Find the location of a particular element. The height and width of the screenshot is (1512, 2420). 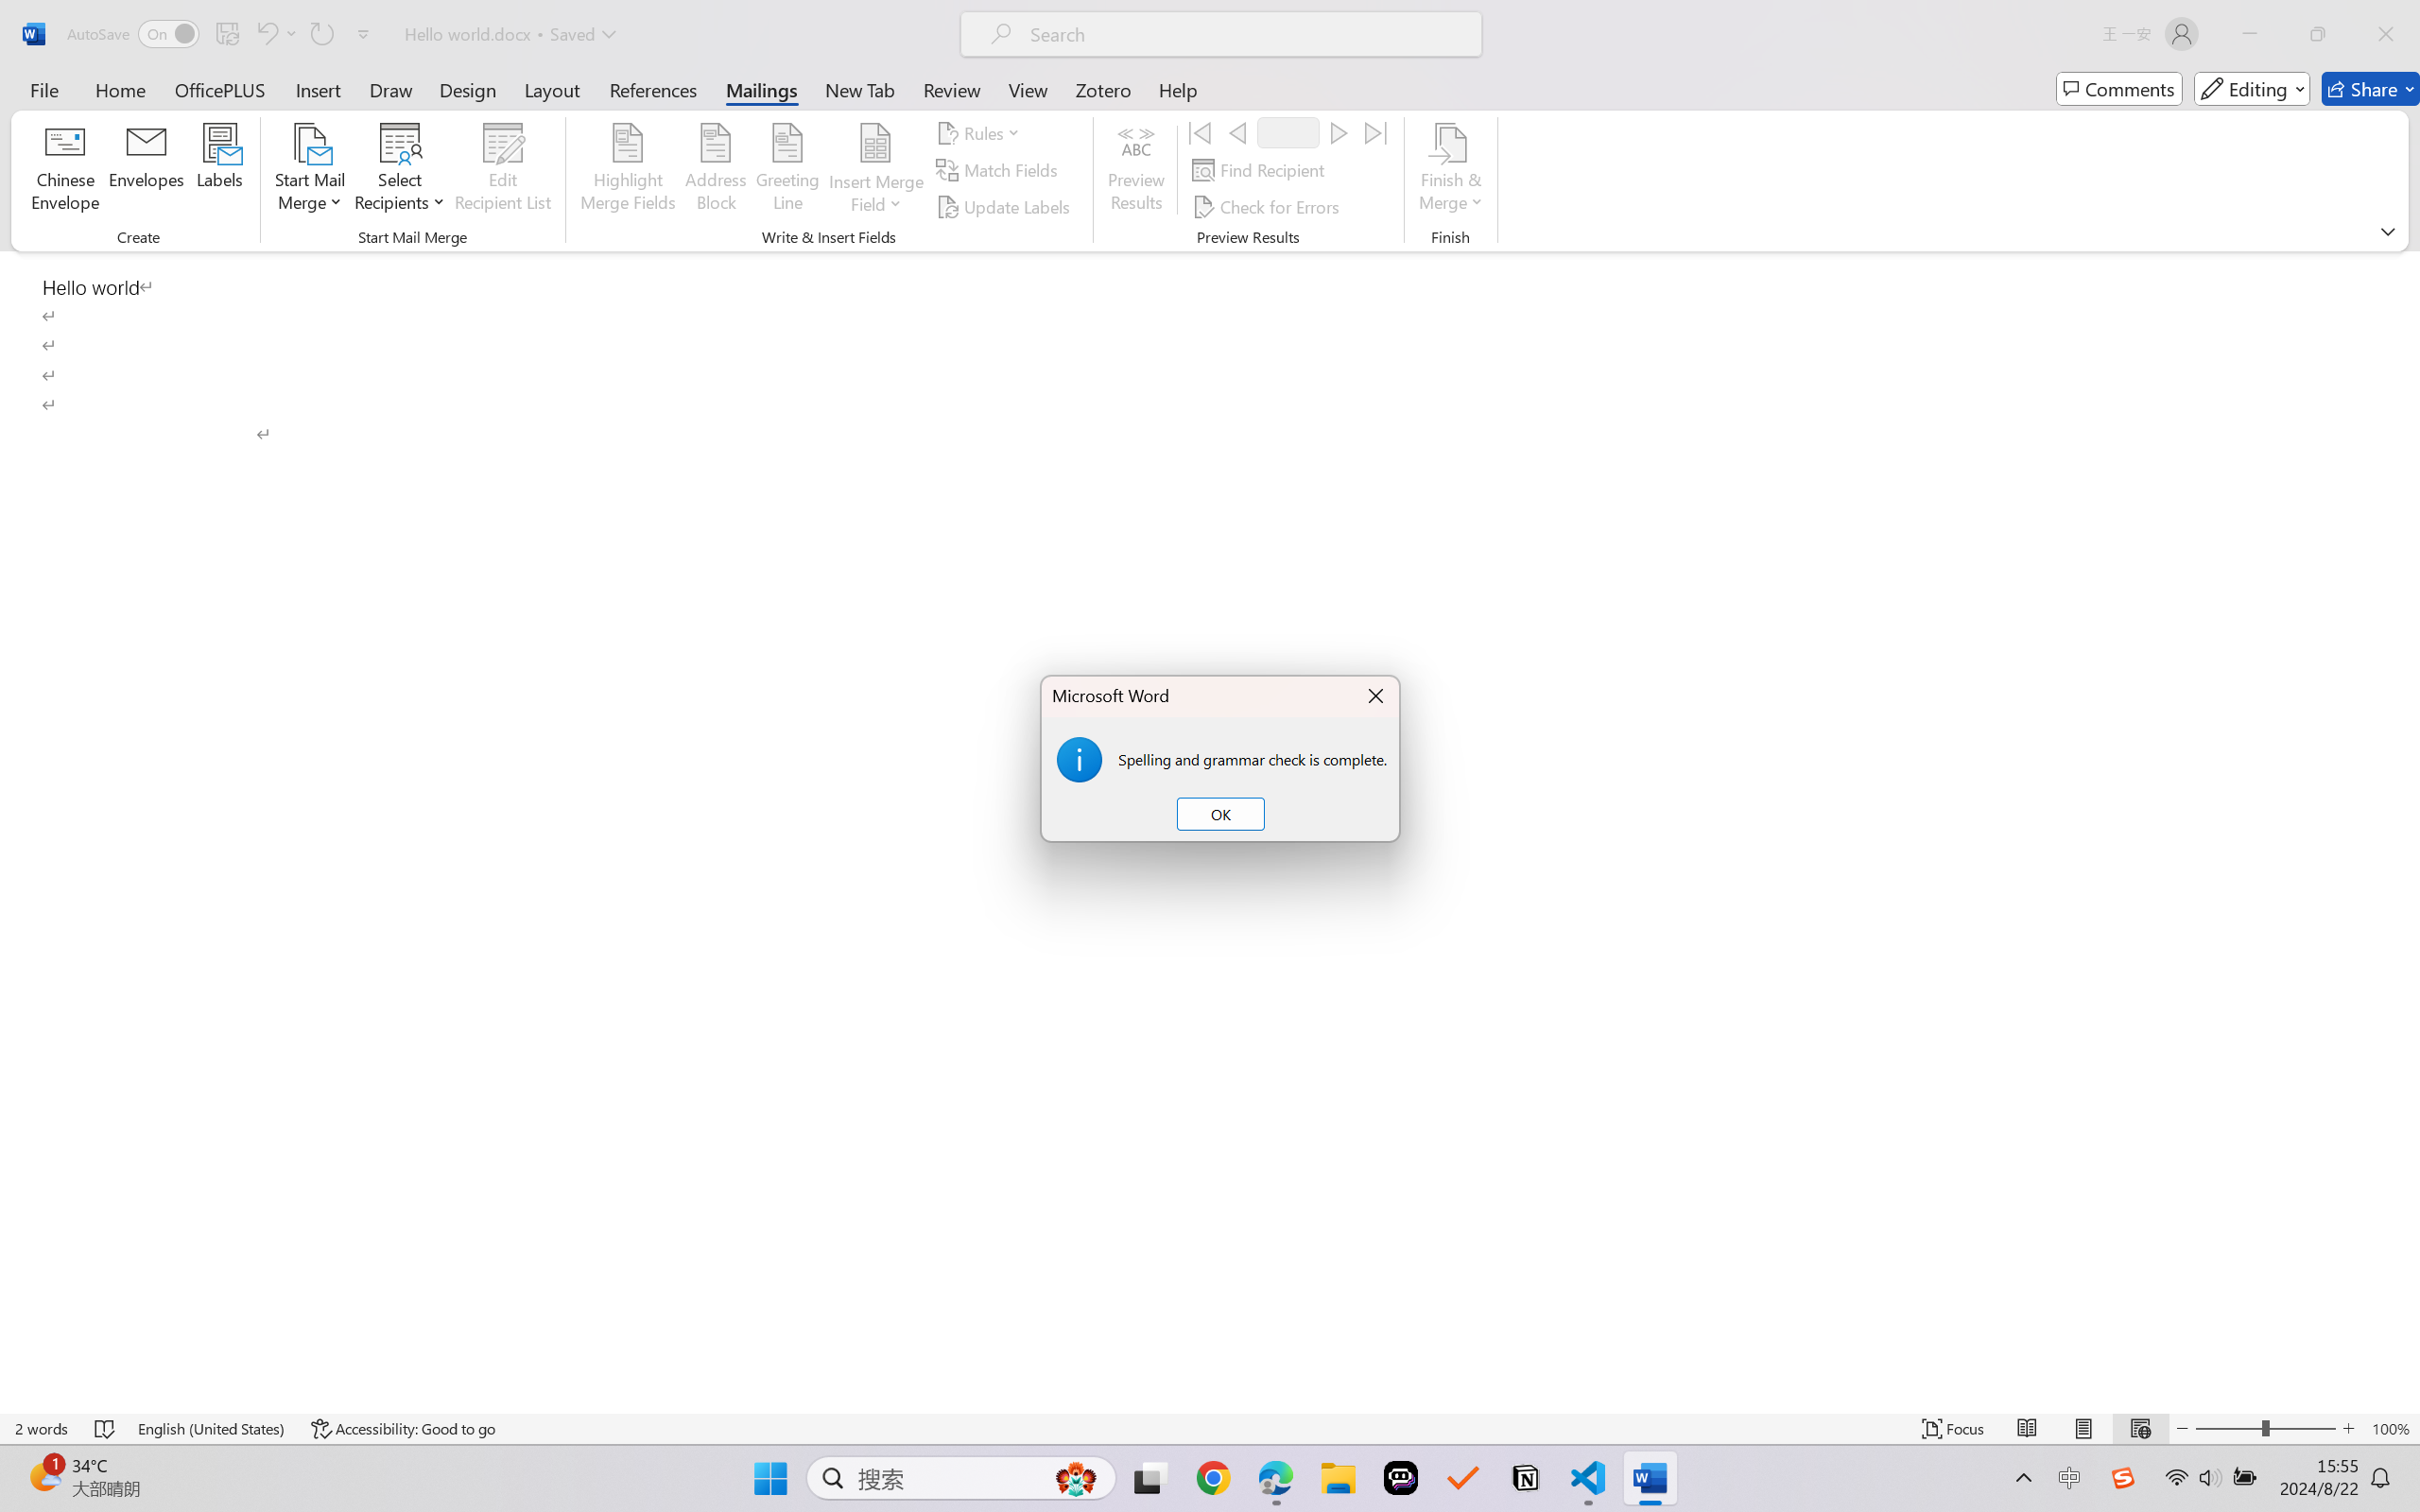

More Options is located at coordinates (875, 197).